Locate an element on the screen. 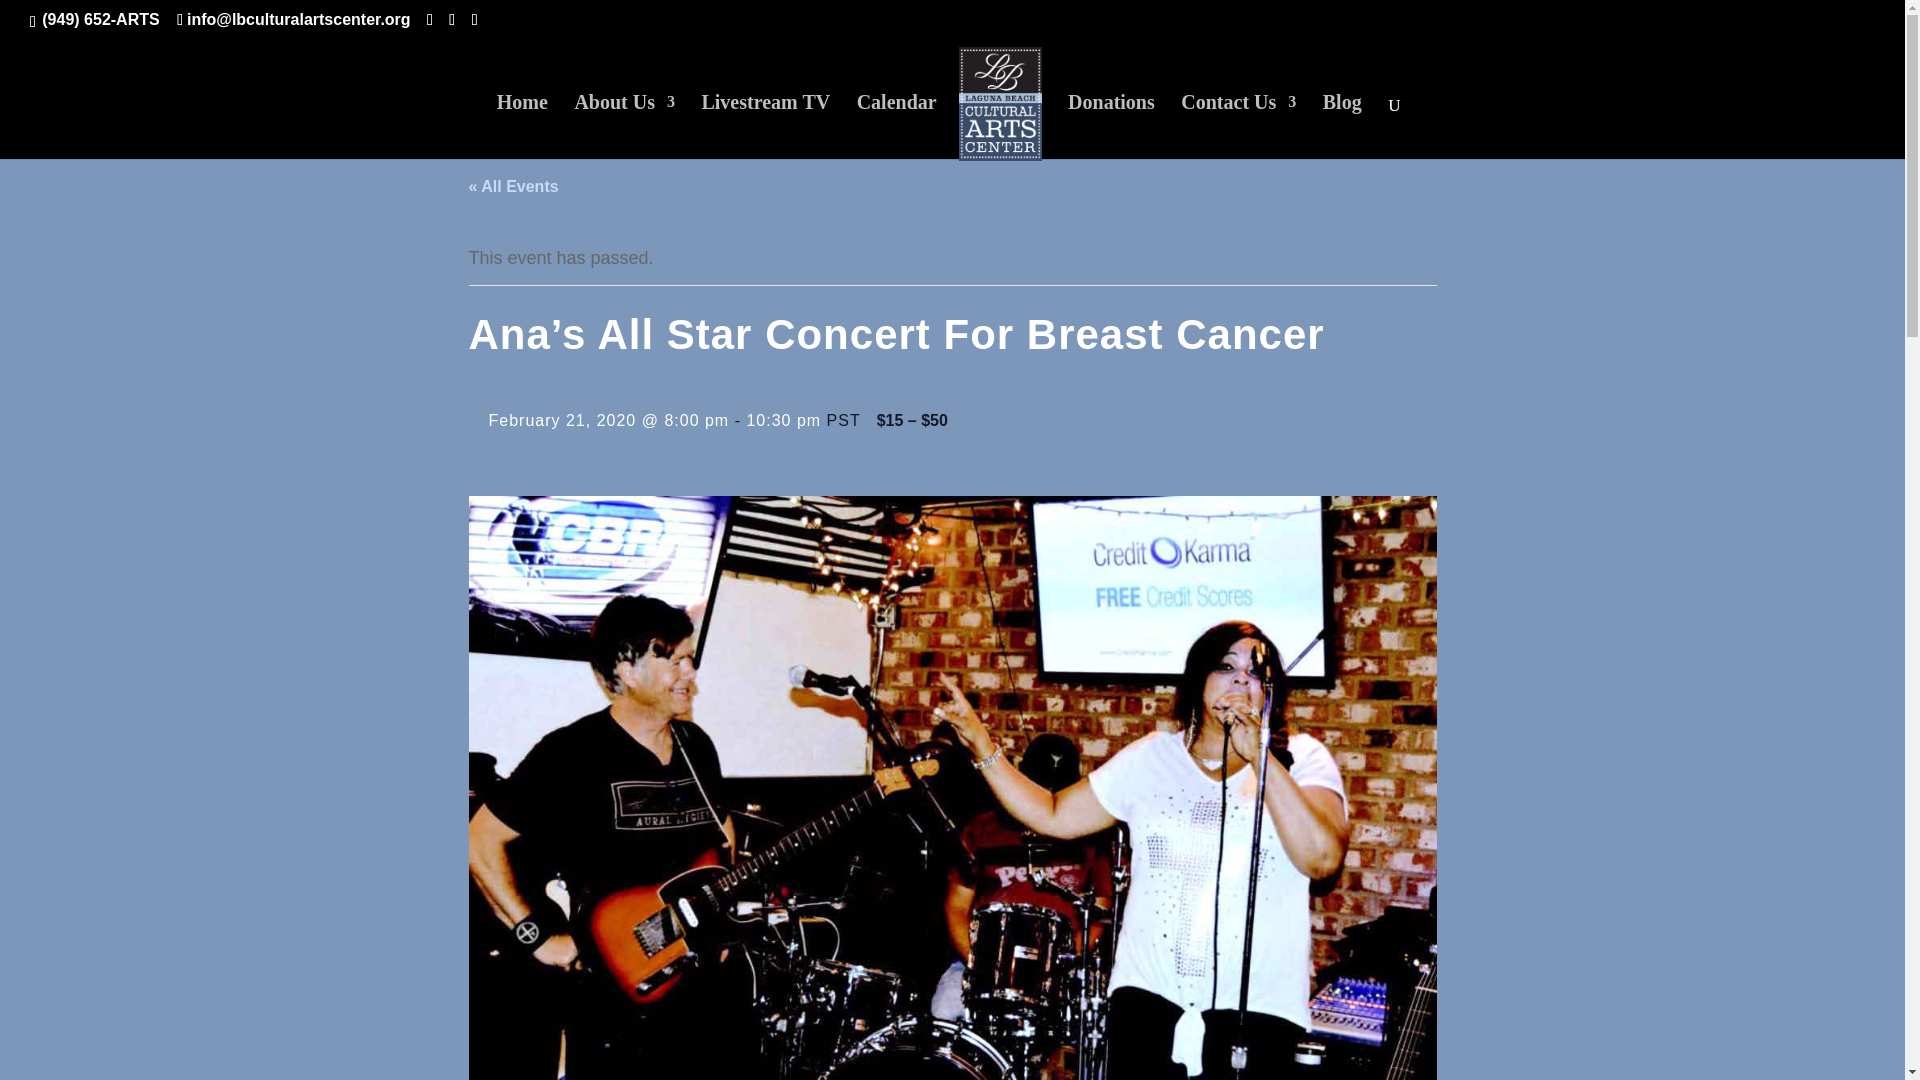 This screenshot has height=1080, width=1920. Donations is located at coordinates (1111, 126).